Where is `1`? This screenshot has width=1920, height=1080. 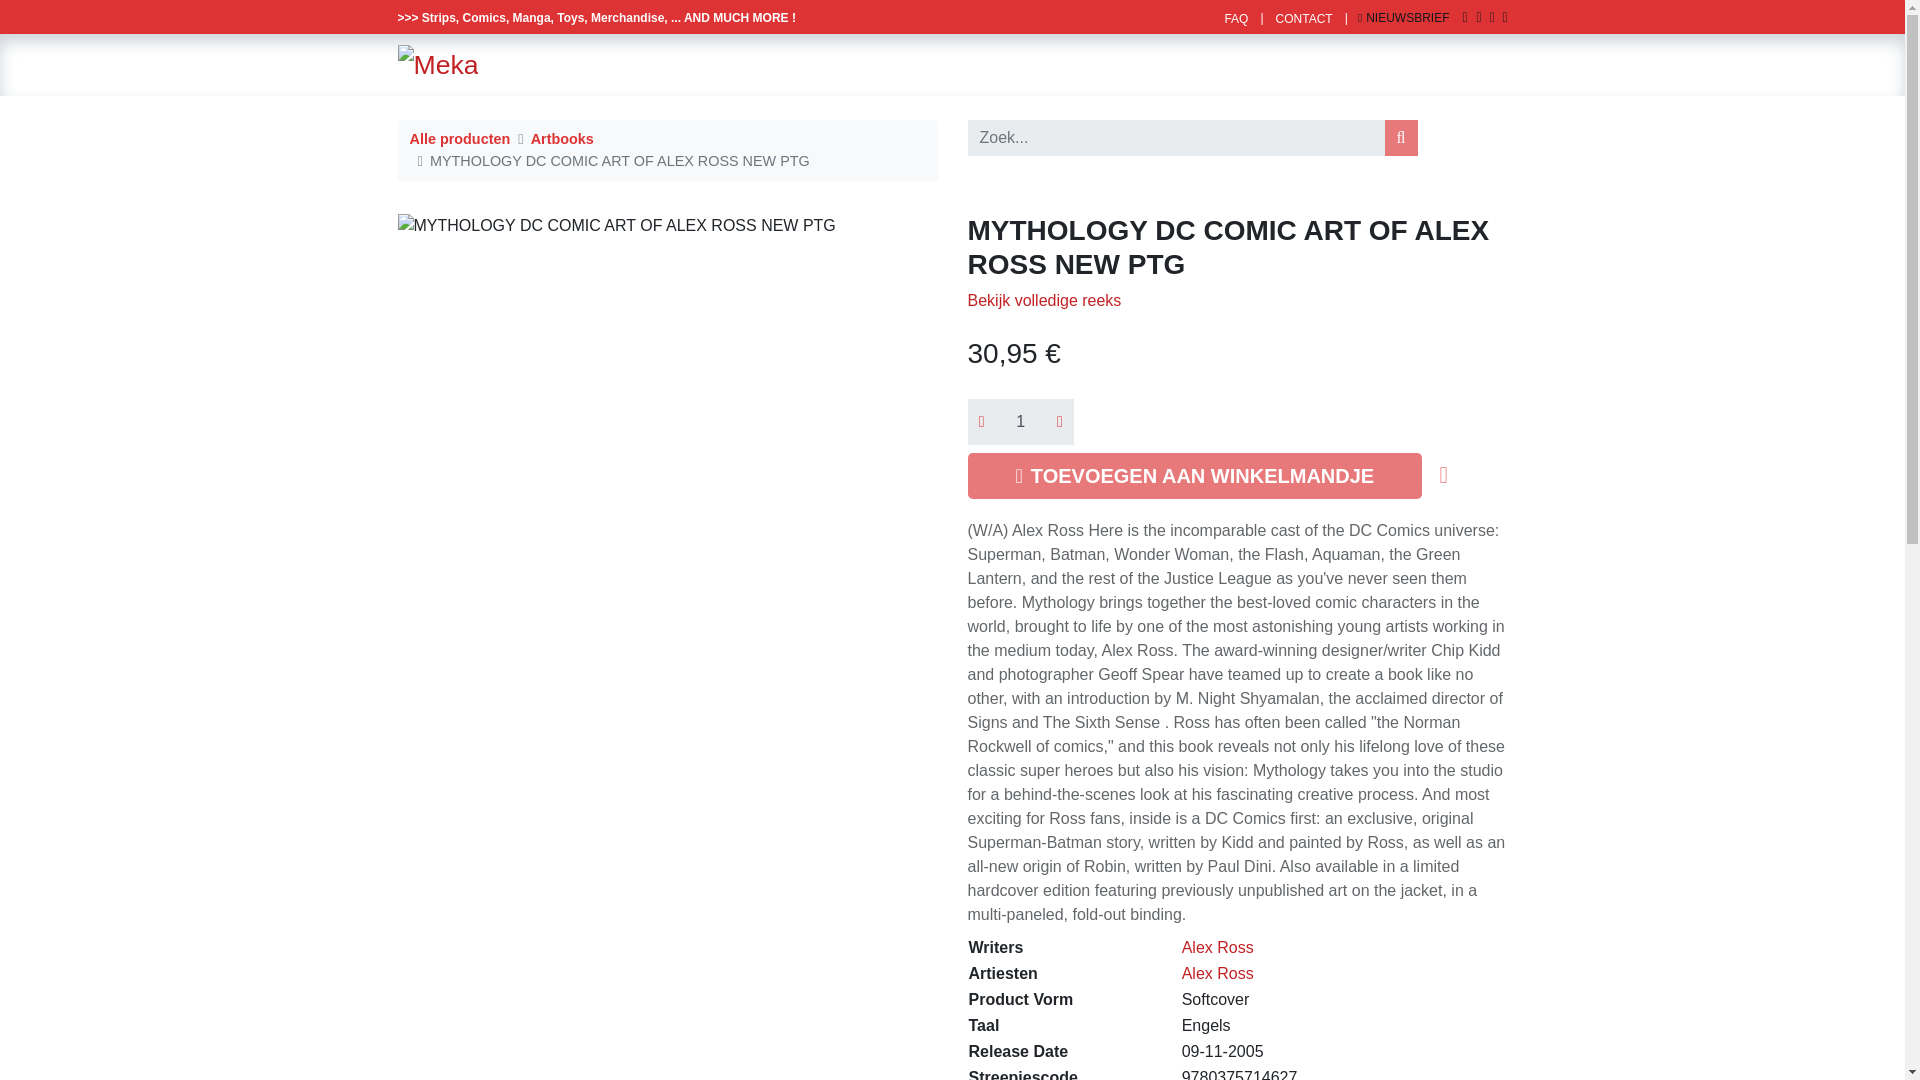
1 is located at coordinates (1021, 421).